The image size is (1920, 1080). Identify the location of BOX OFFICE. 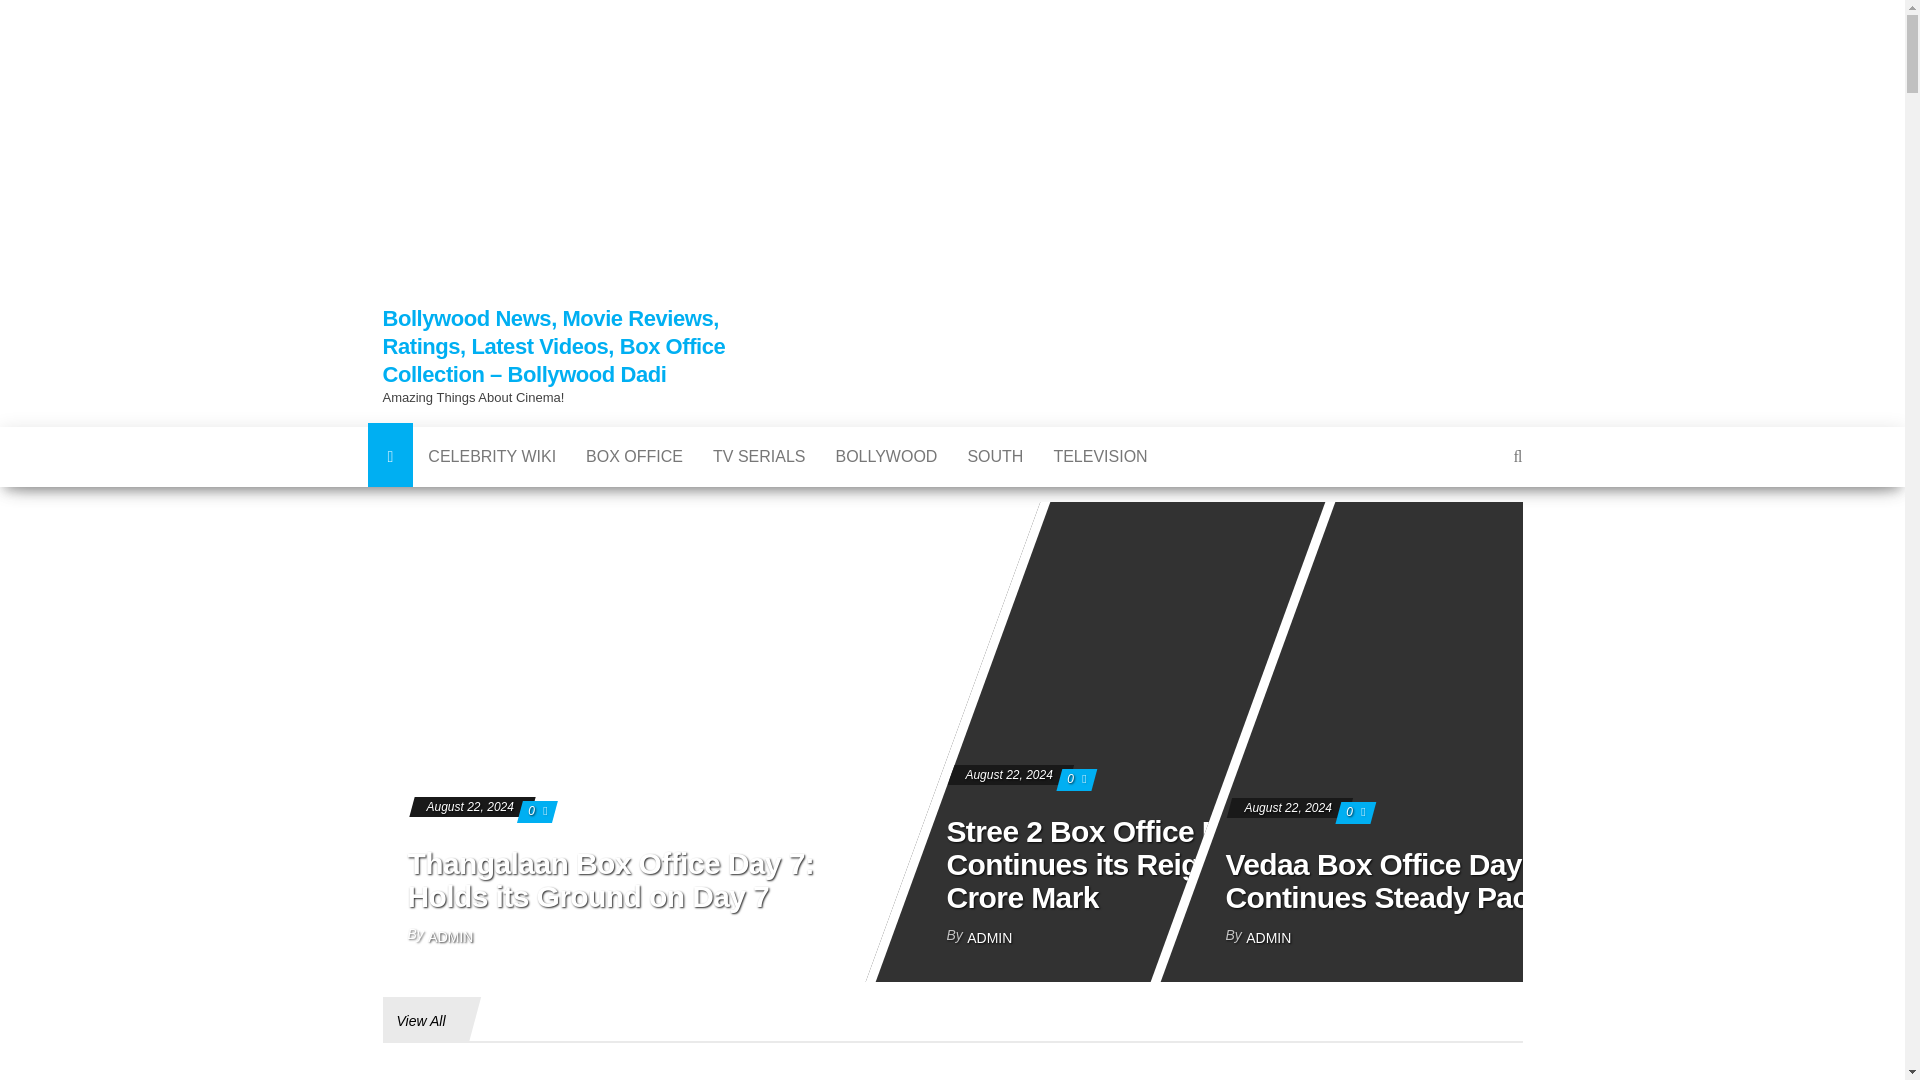
(634, 456).